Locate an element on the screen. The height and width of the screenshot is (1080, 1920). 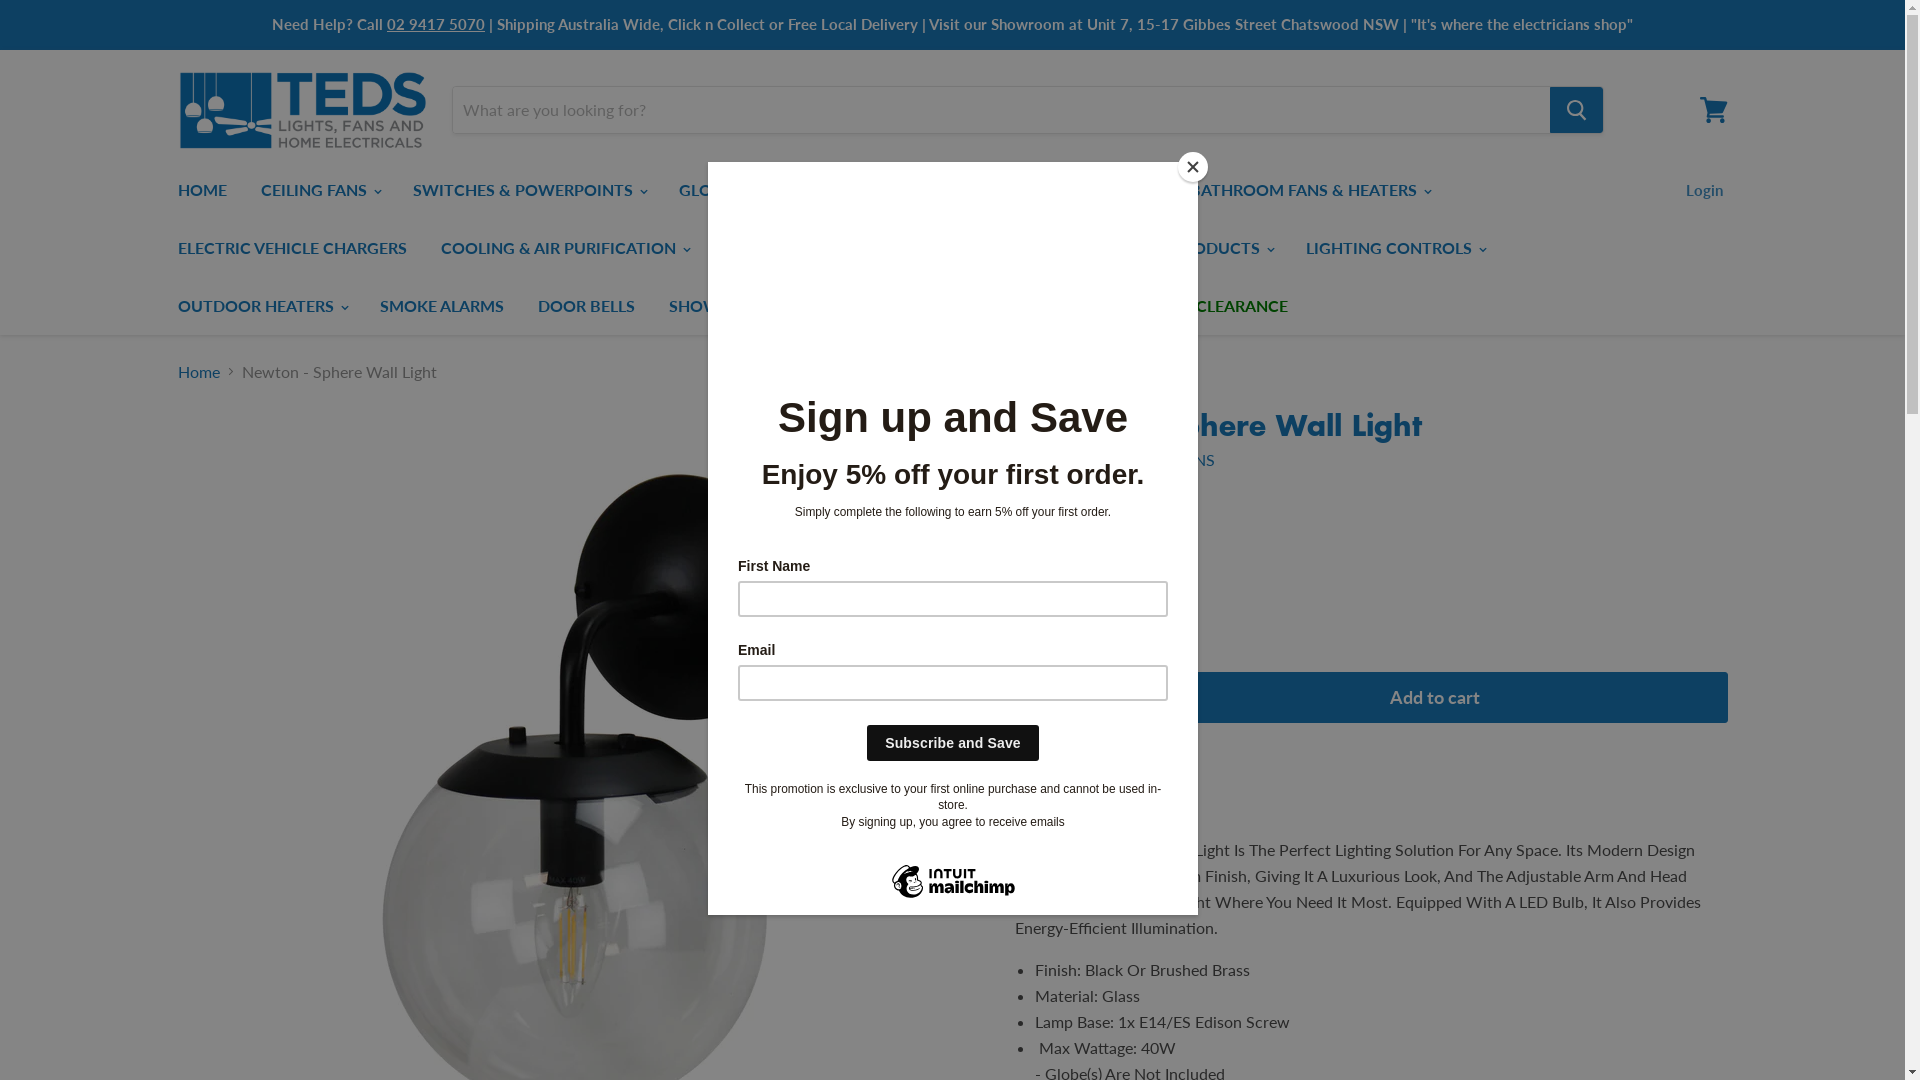
DOOR BELLS is located at coordinates (586, 306).